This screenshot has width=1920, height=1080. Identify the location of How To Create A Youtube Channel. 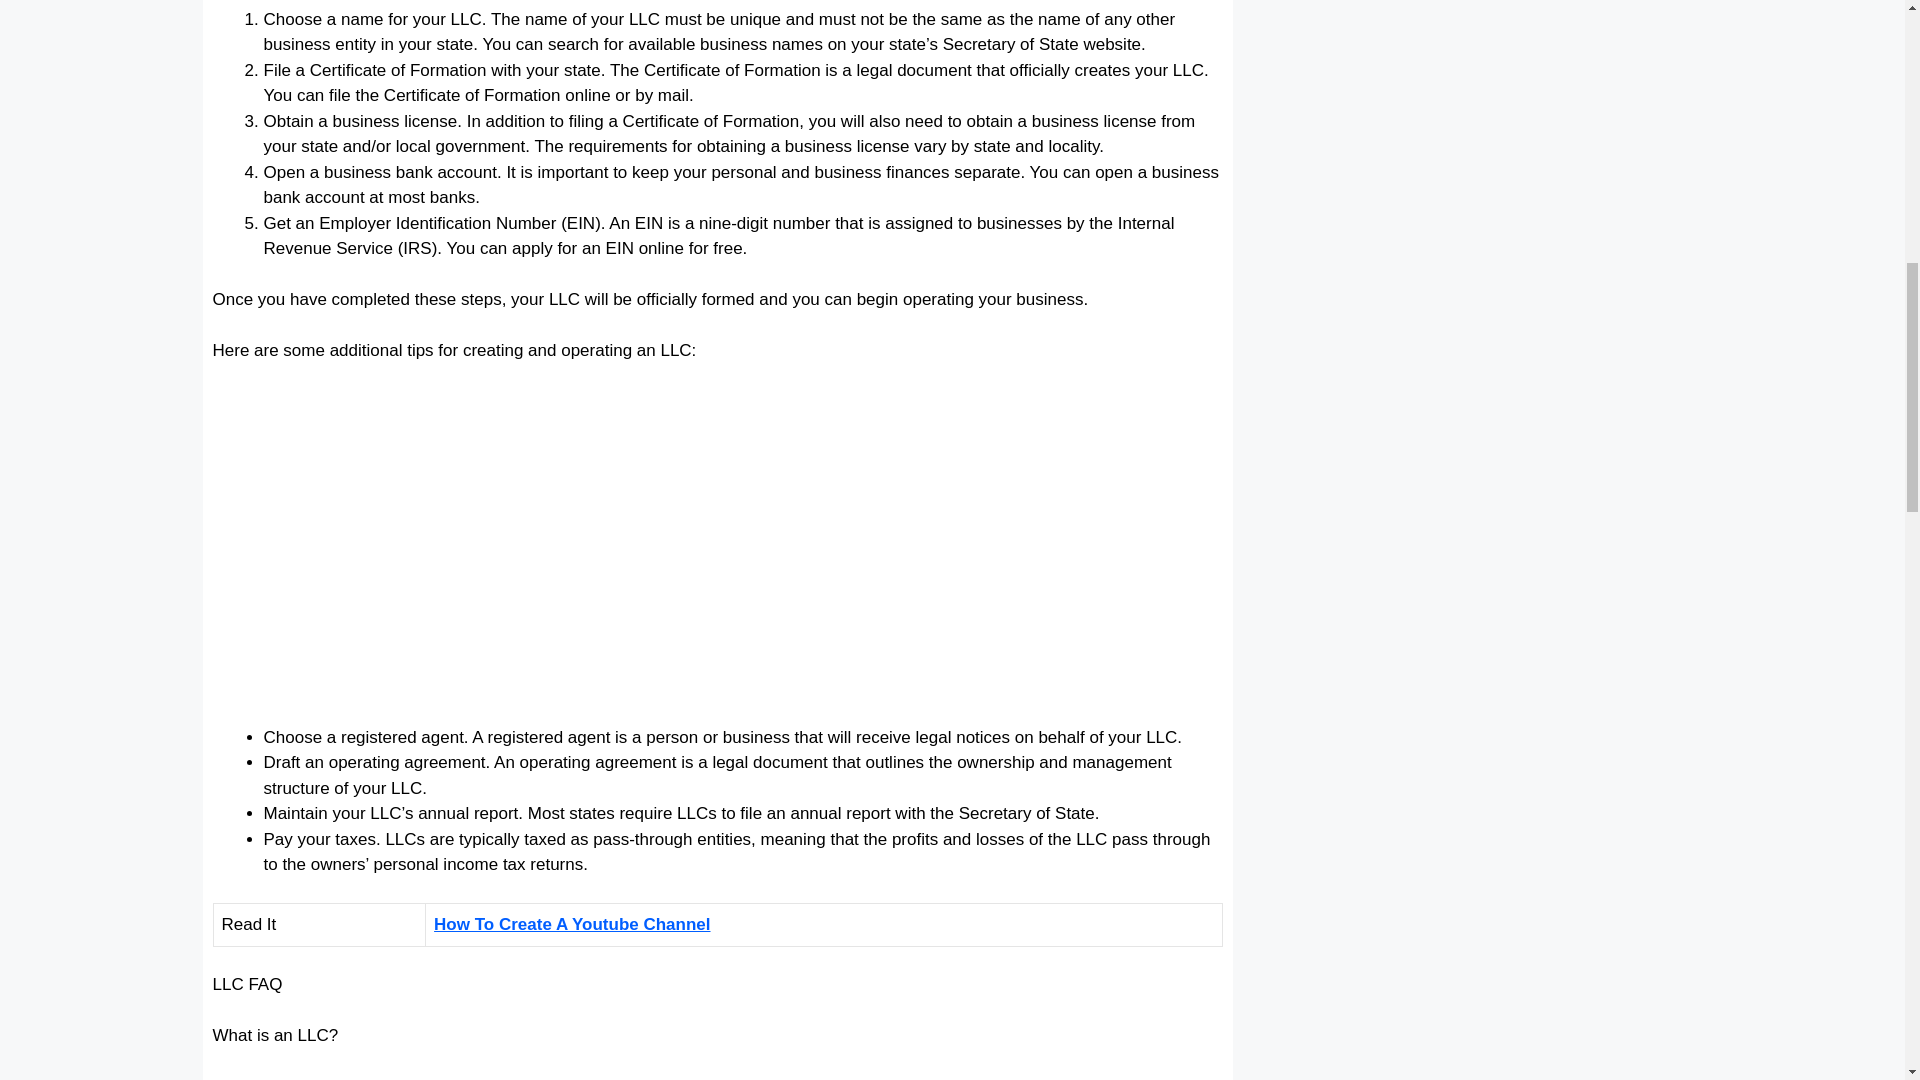
(572, 924).